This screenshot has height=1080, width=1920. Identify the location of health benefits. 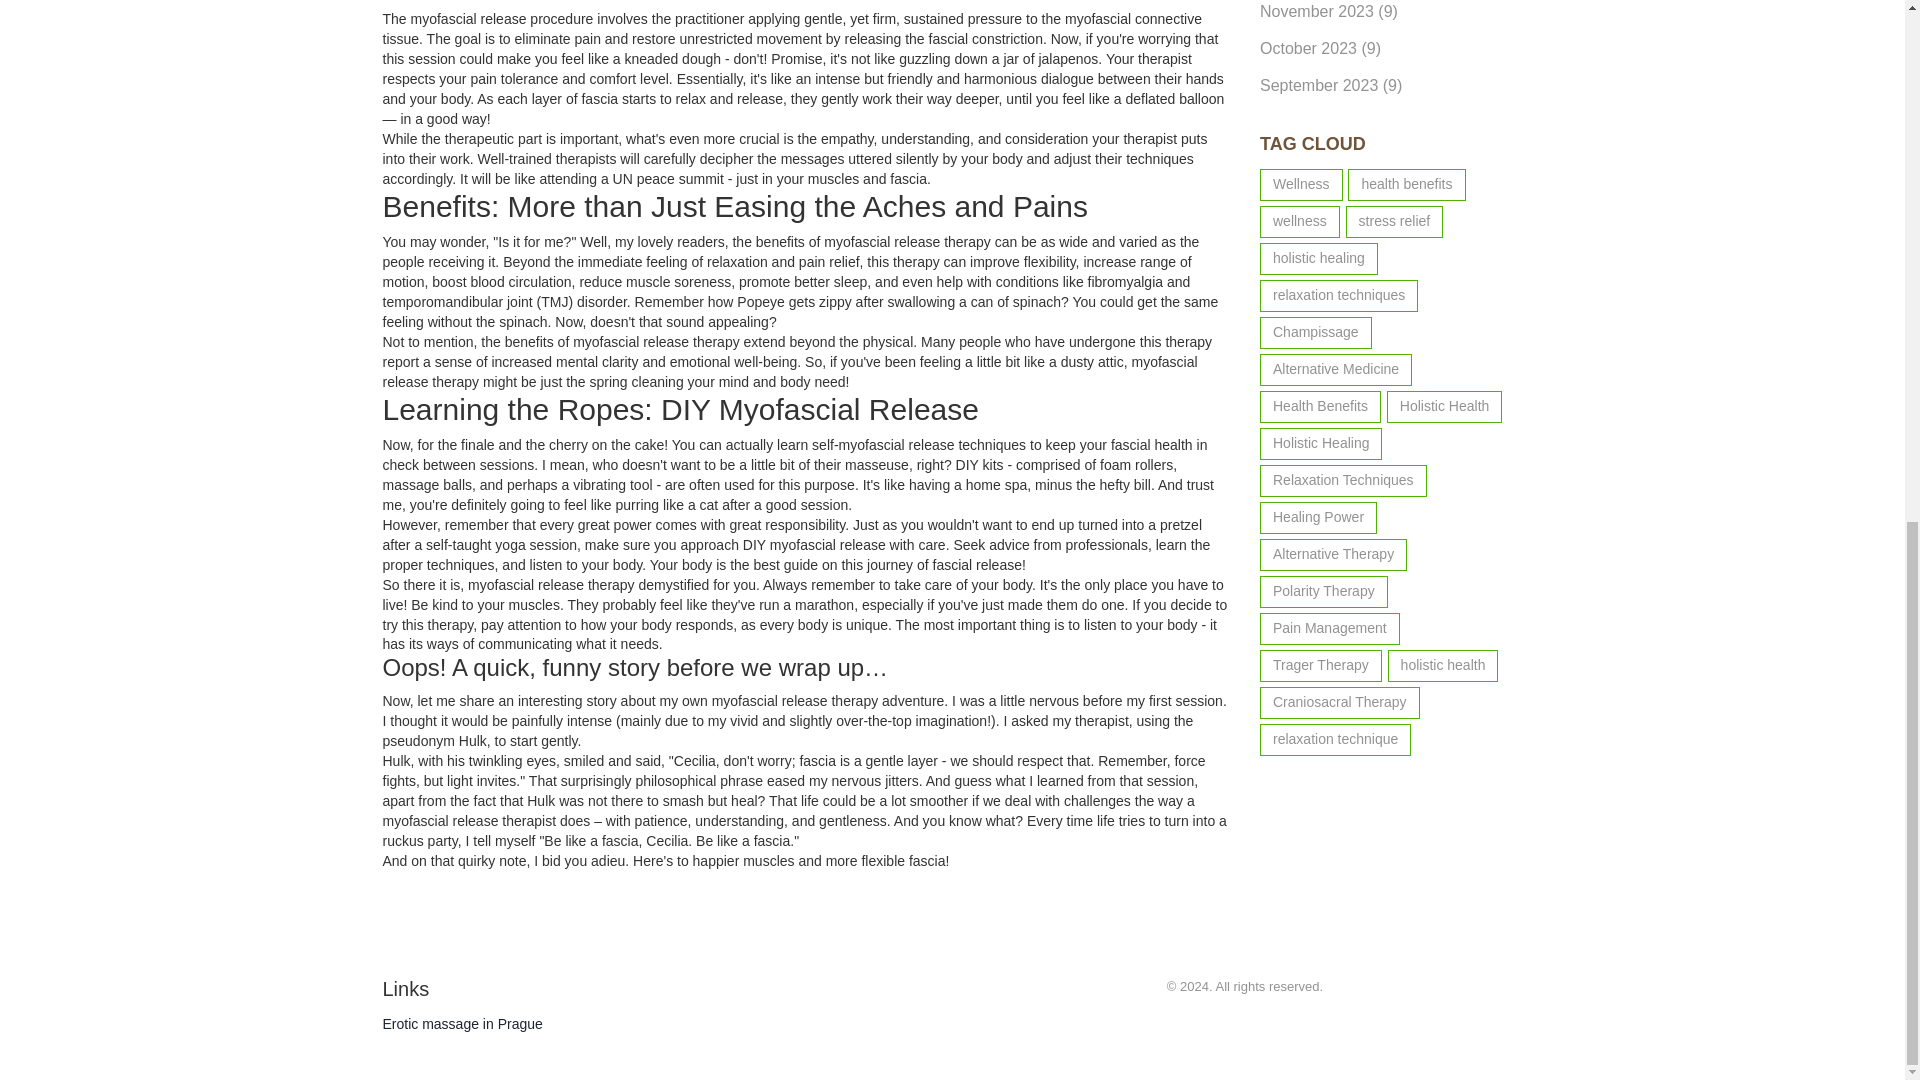
(1406, 184).